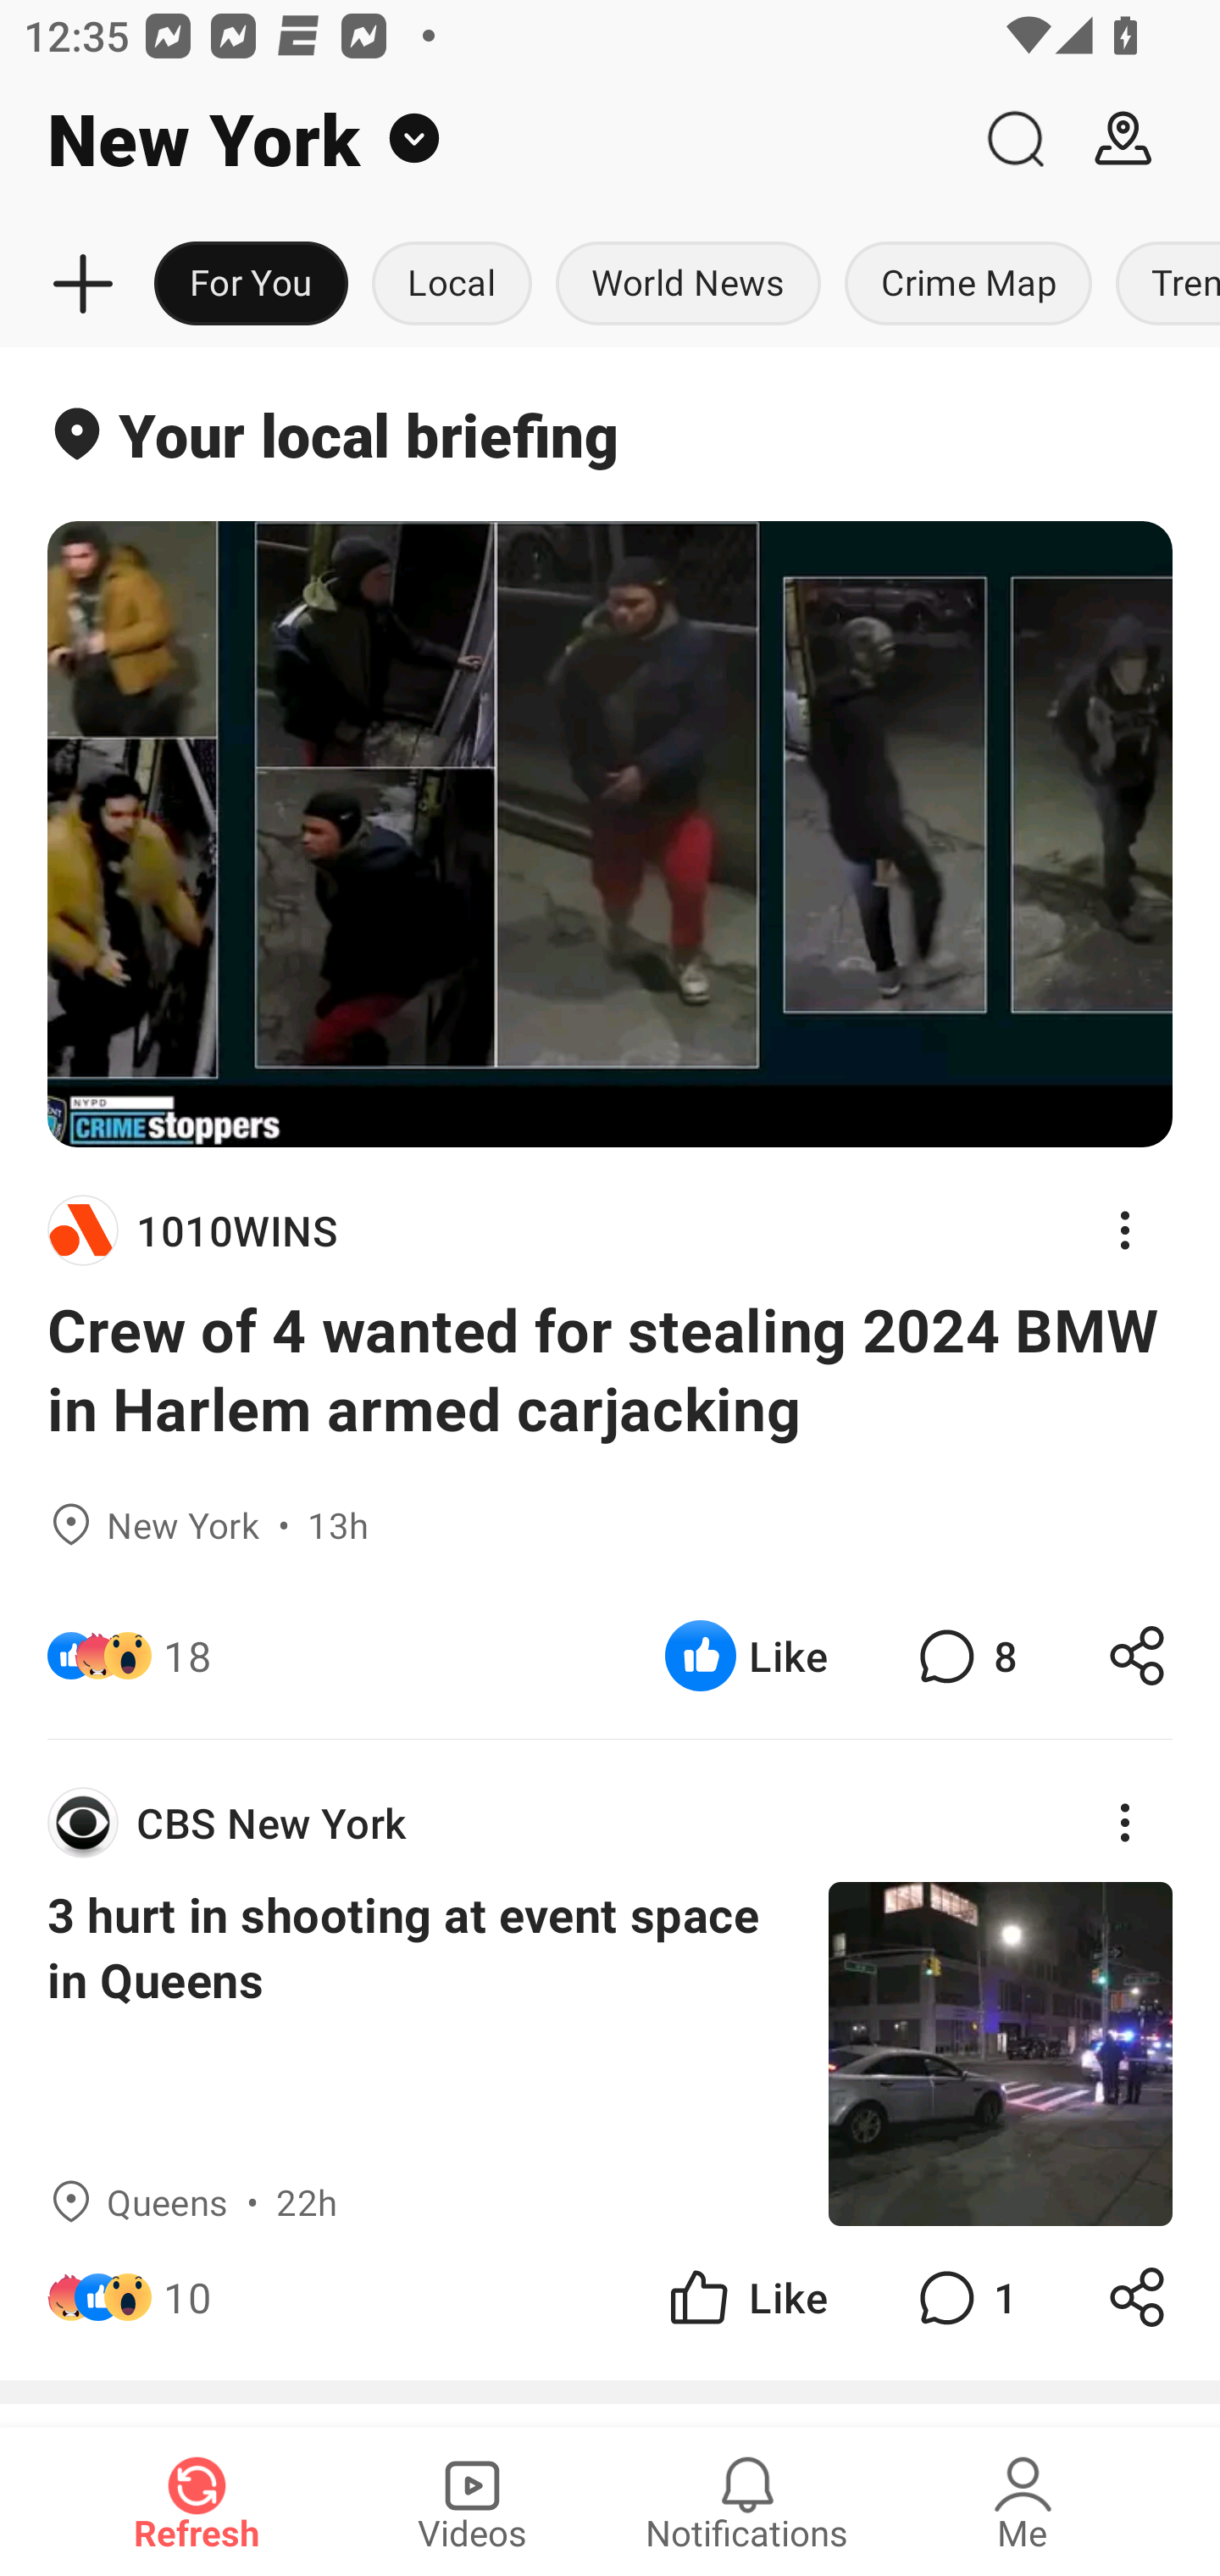  Describe the element at coordinates (472, 2501) in the screenshot. I see `Videos` at that location.